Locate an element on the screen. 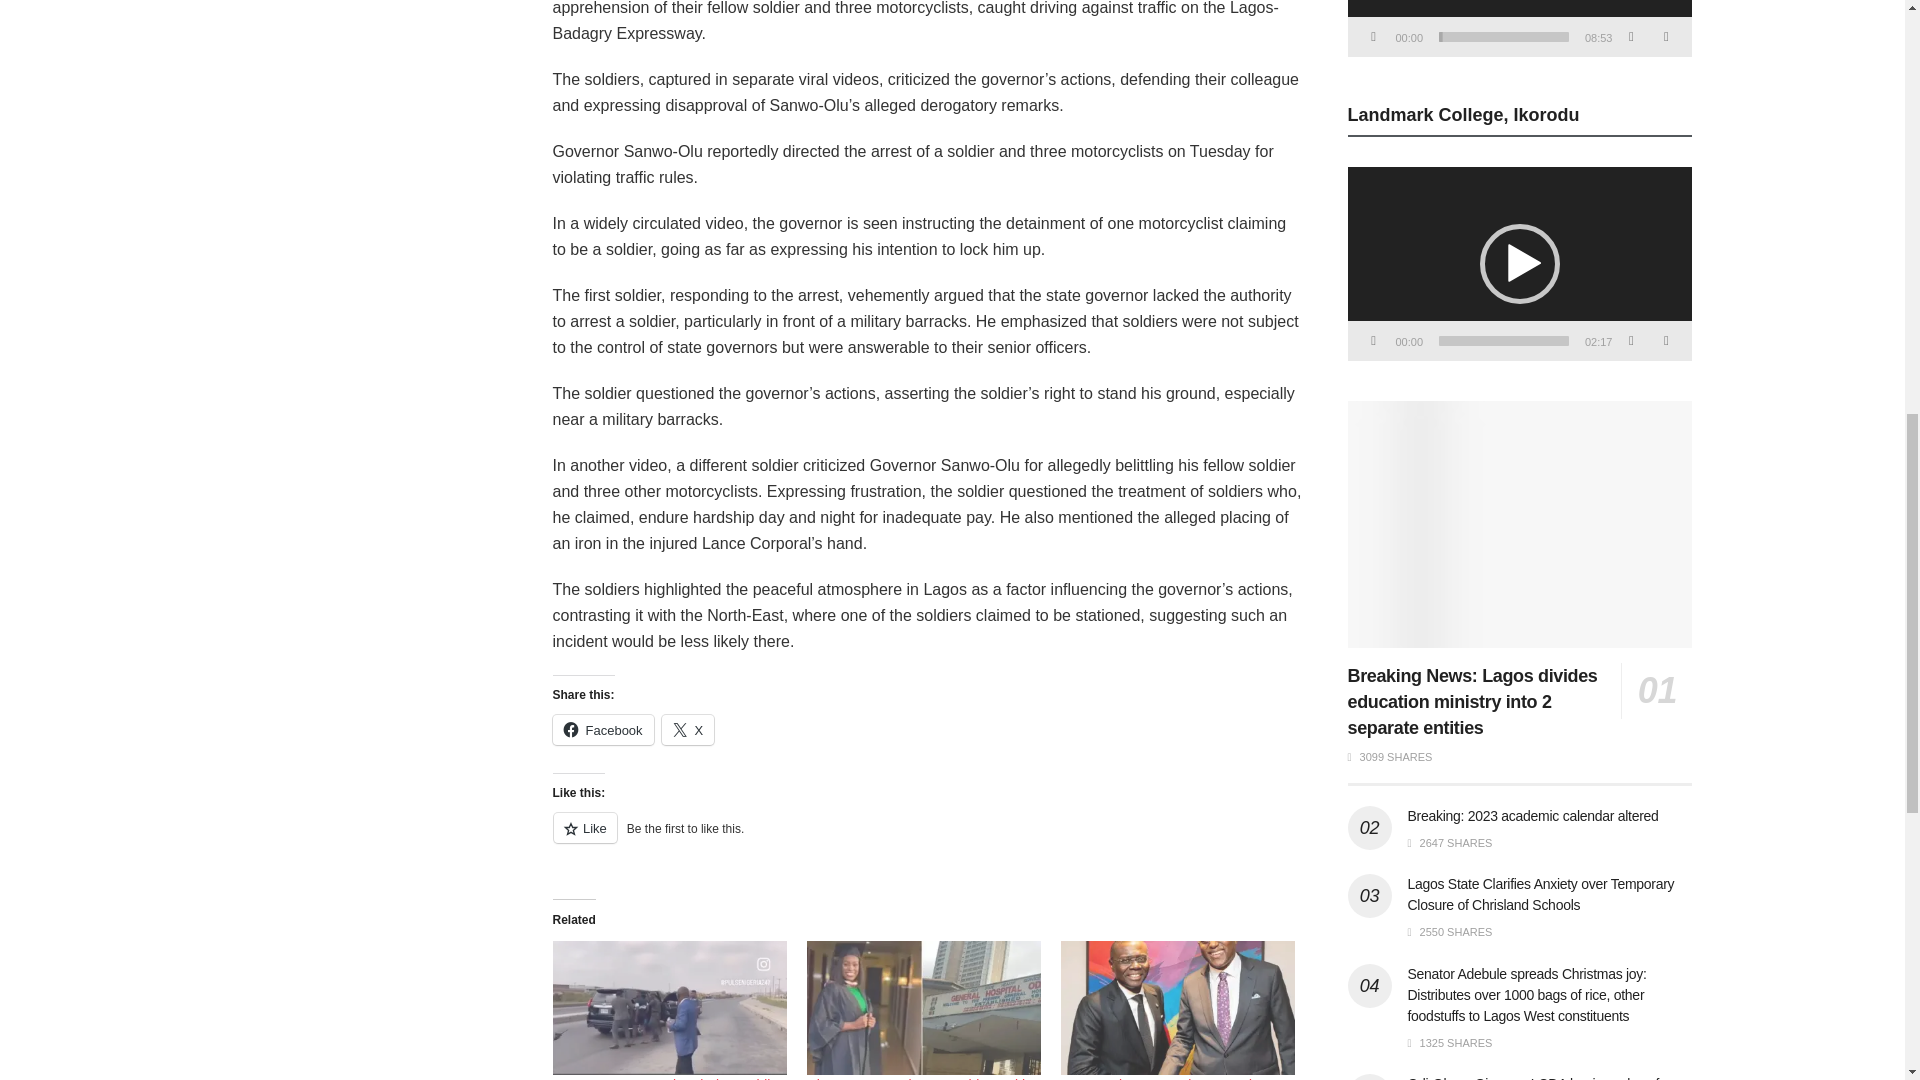  Play is located at coordinates (1374, 37).